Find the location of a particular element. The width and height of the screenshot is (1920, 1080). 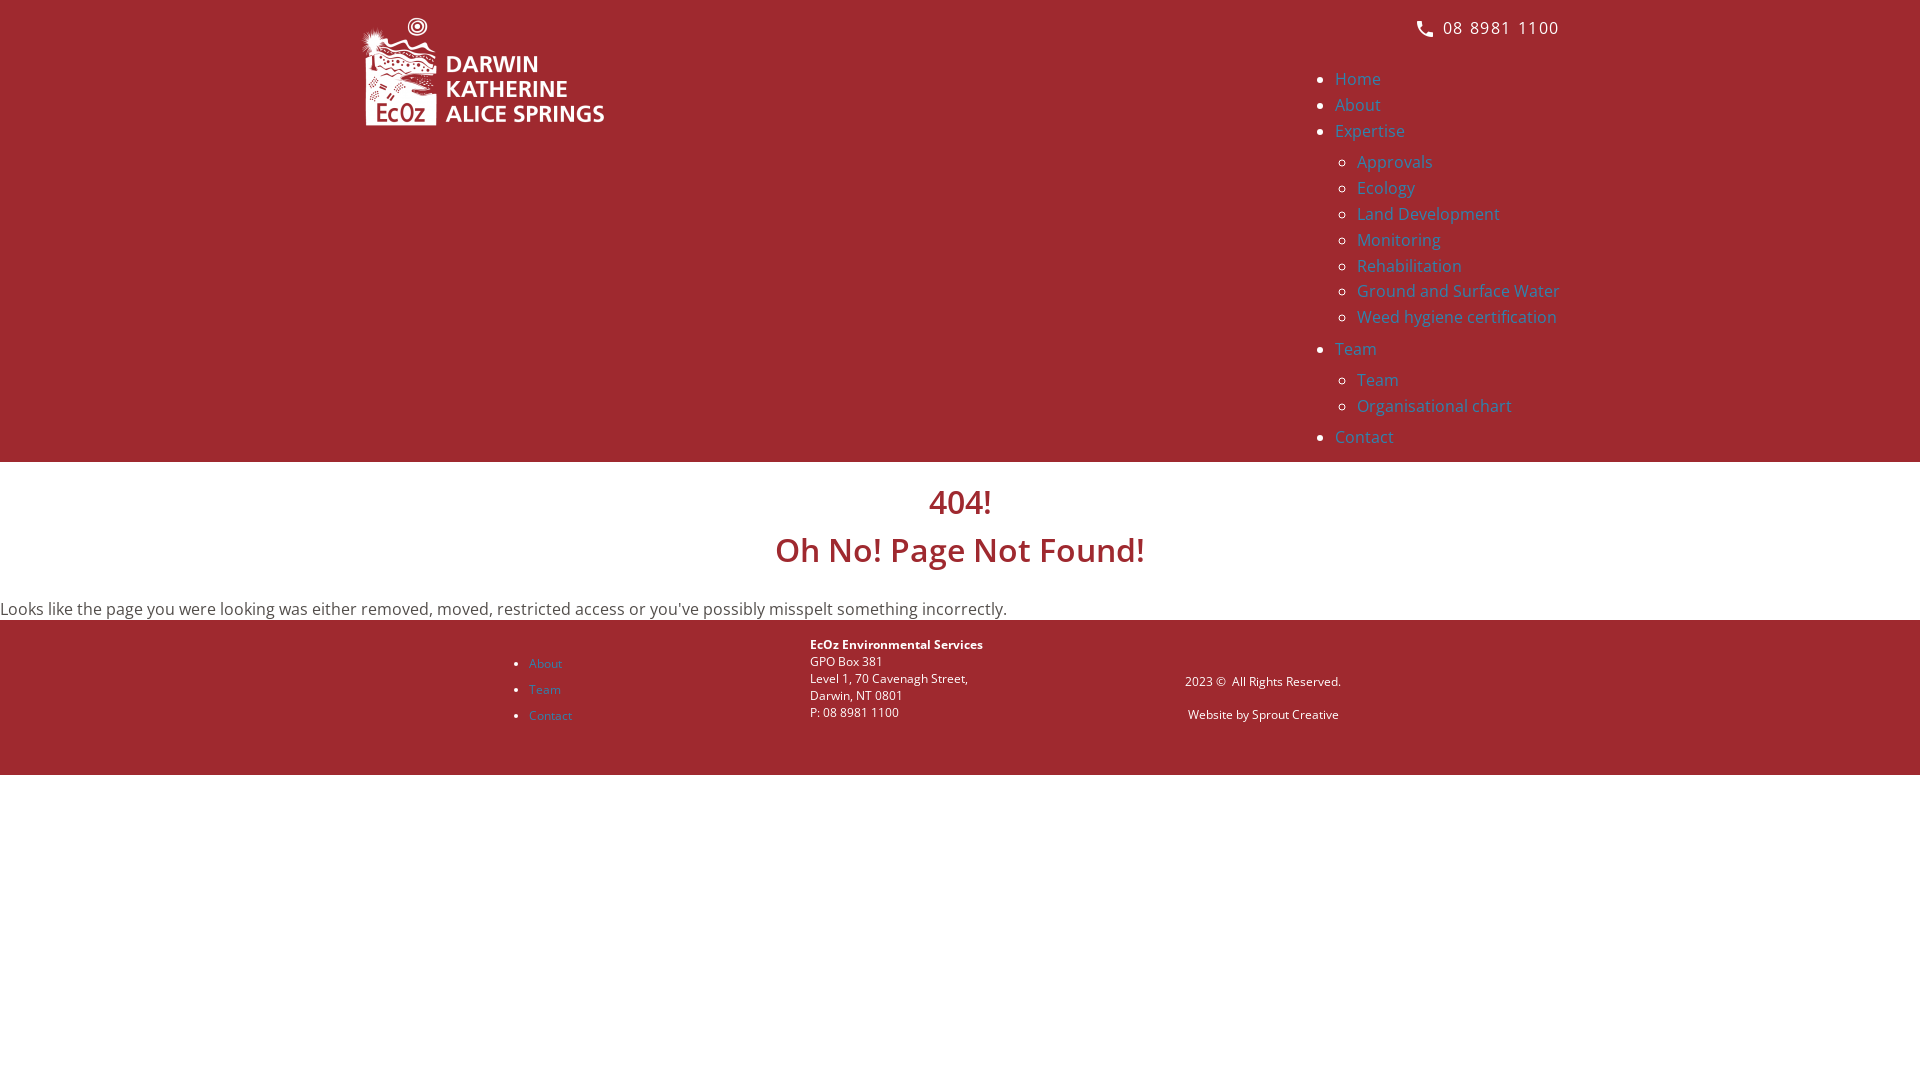

Expertise is located at coordinates (1370, 131).